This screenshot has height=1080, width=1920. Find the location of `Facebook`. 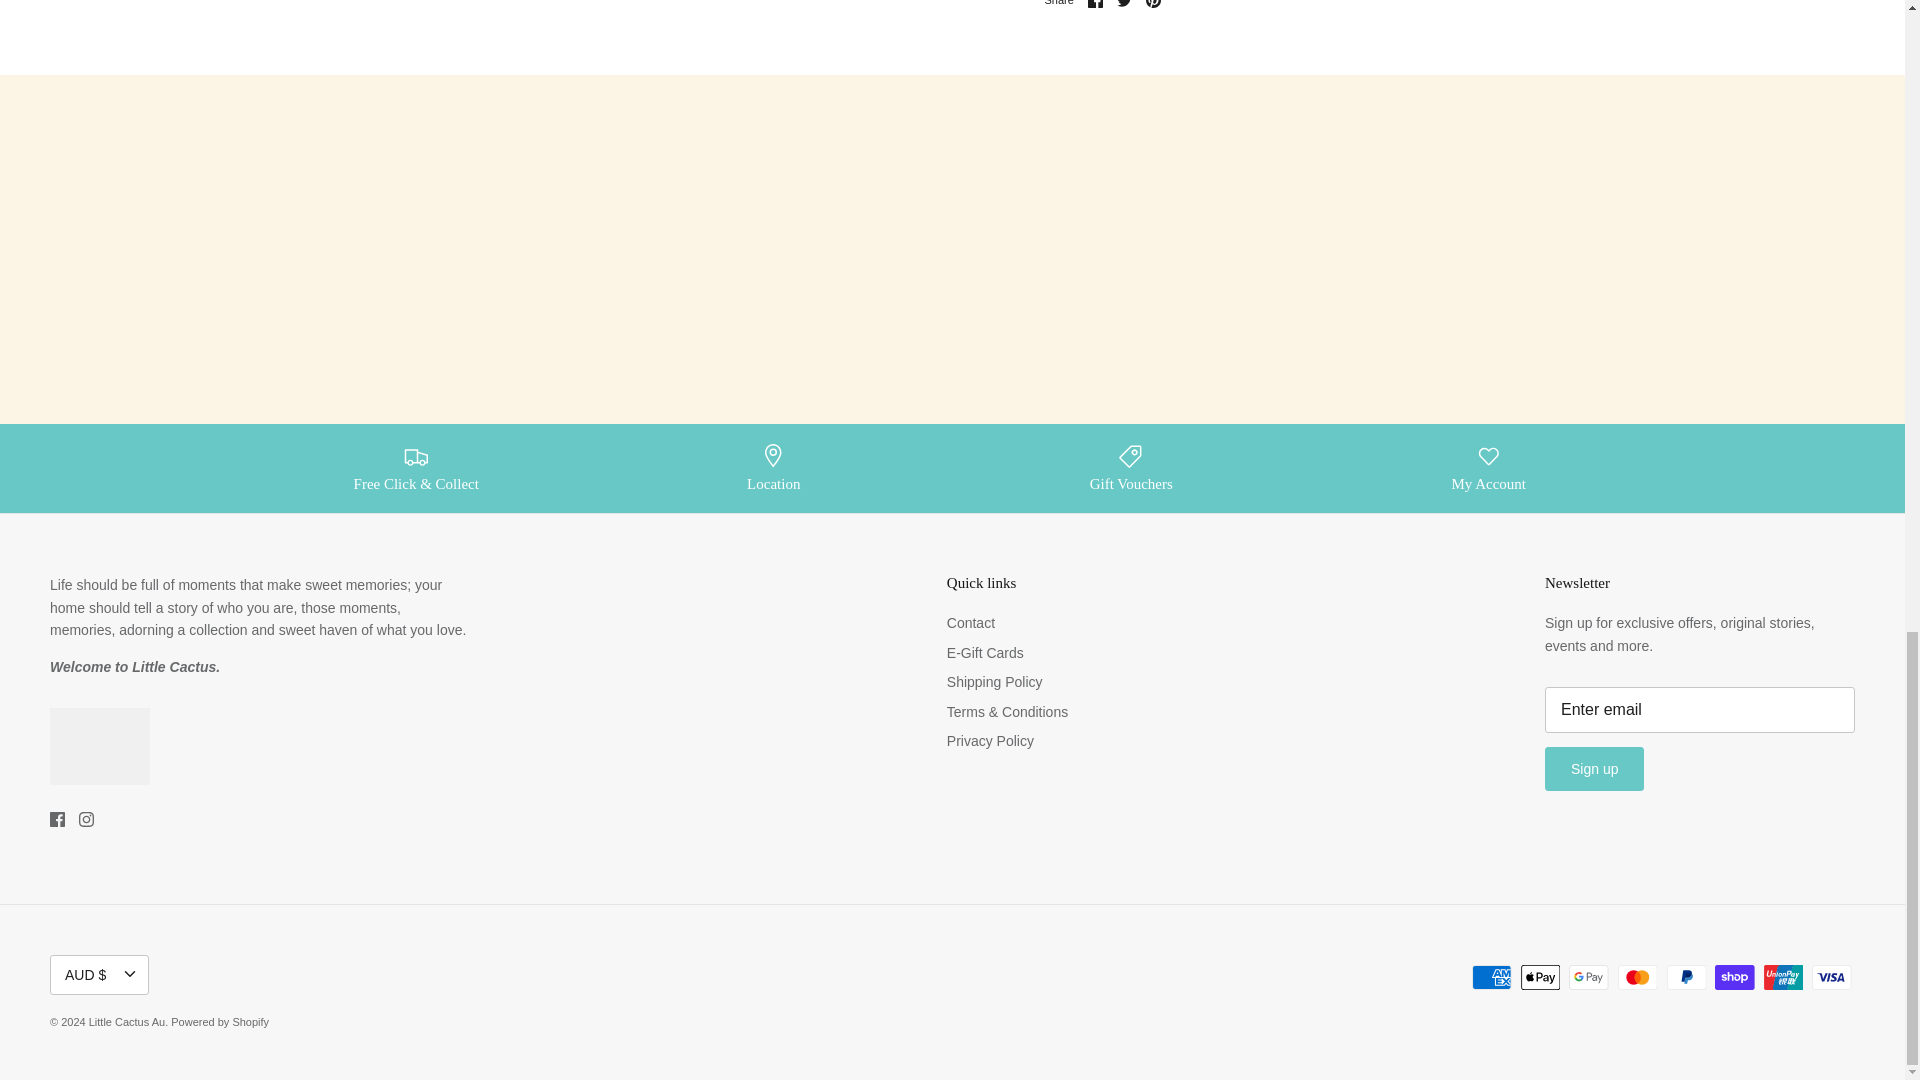

Facebook is located at coordinates (1095, 4).